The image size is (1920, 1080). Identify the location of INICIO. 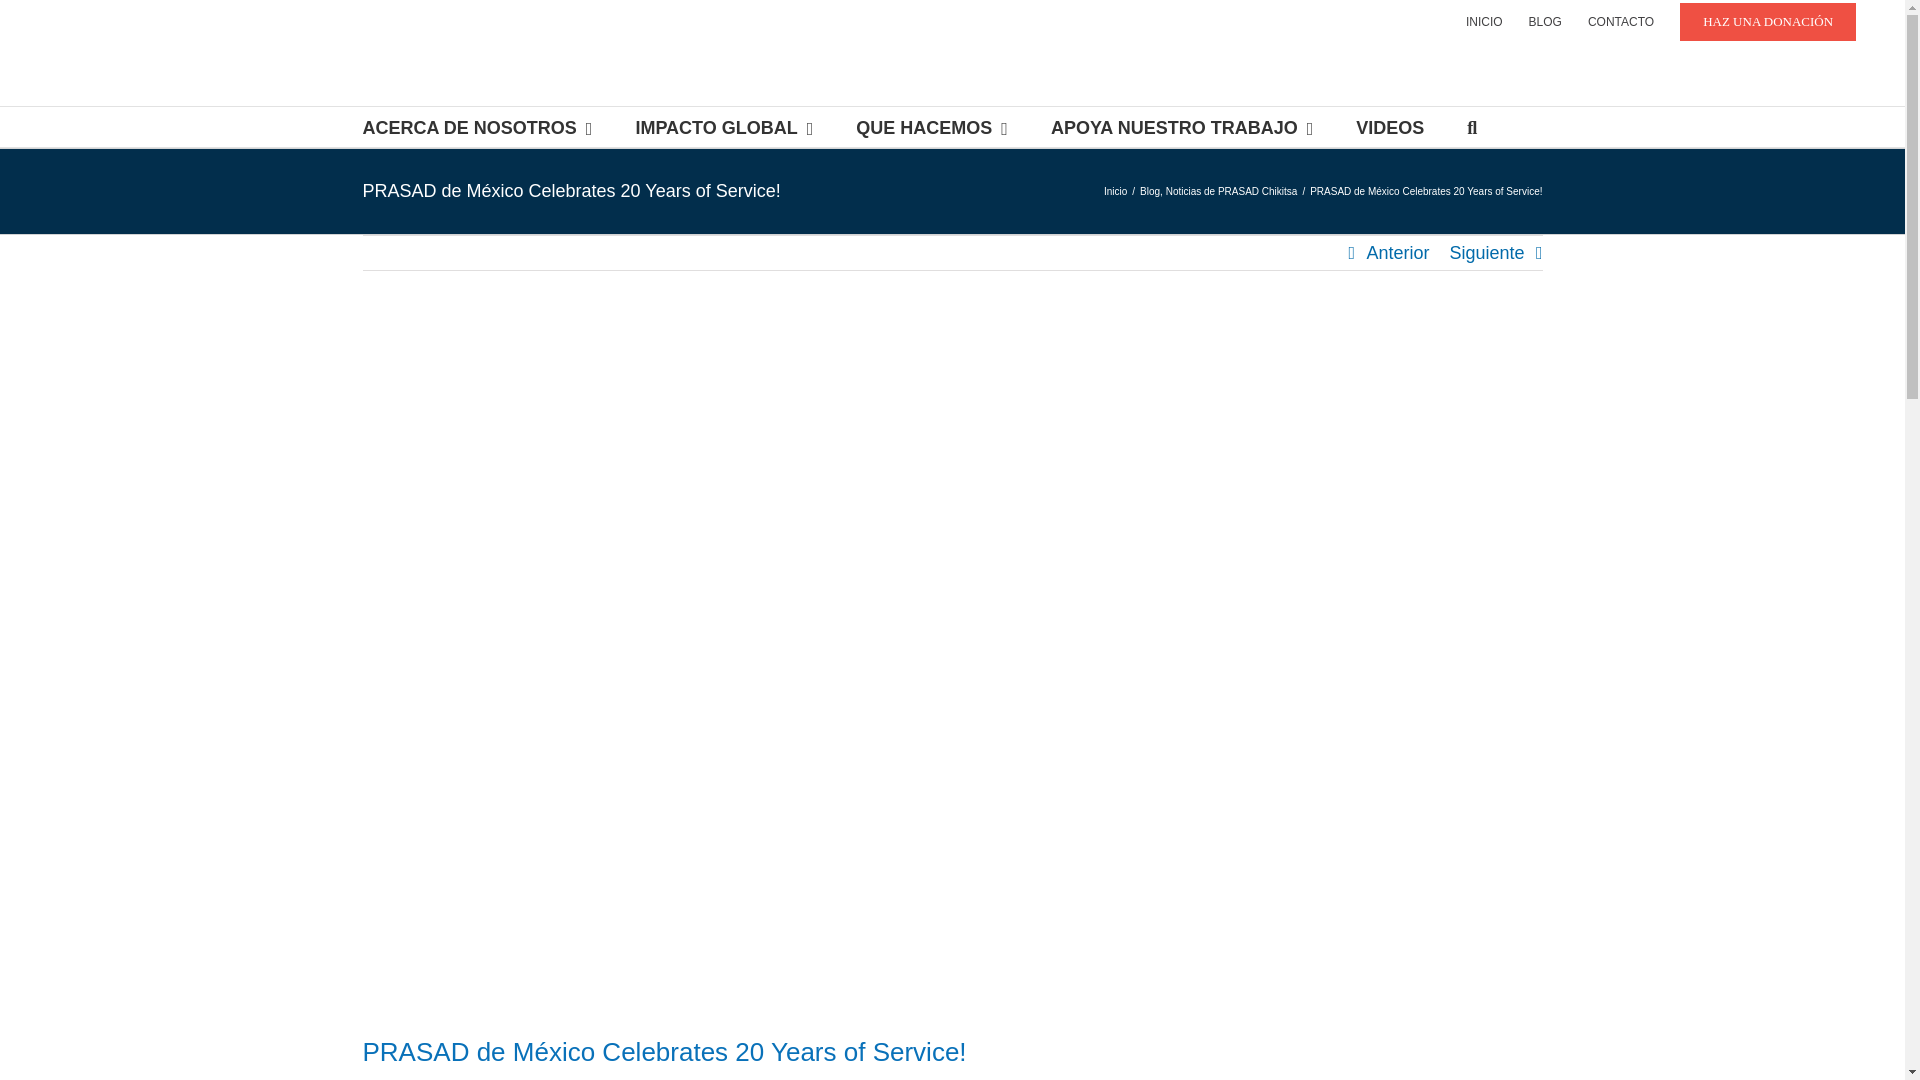
(1484, 22).